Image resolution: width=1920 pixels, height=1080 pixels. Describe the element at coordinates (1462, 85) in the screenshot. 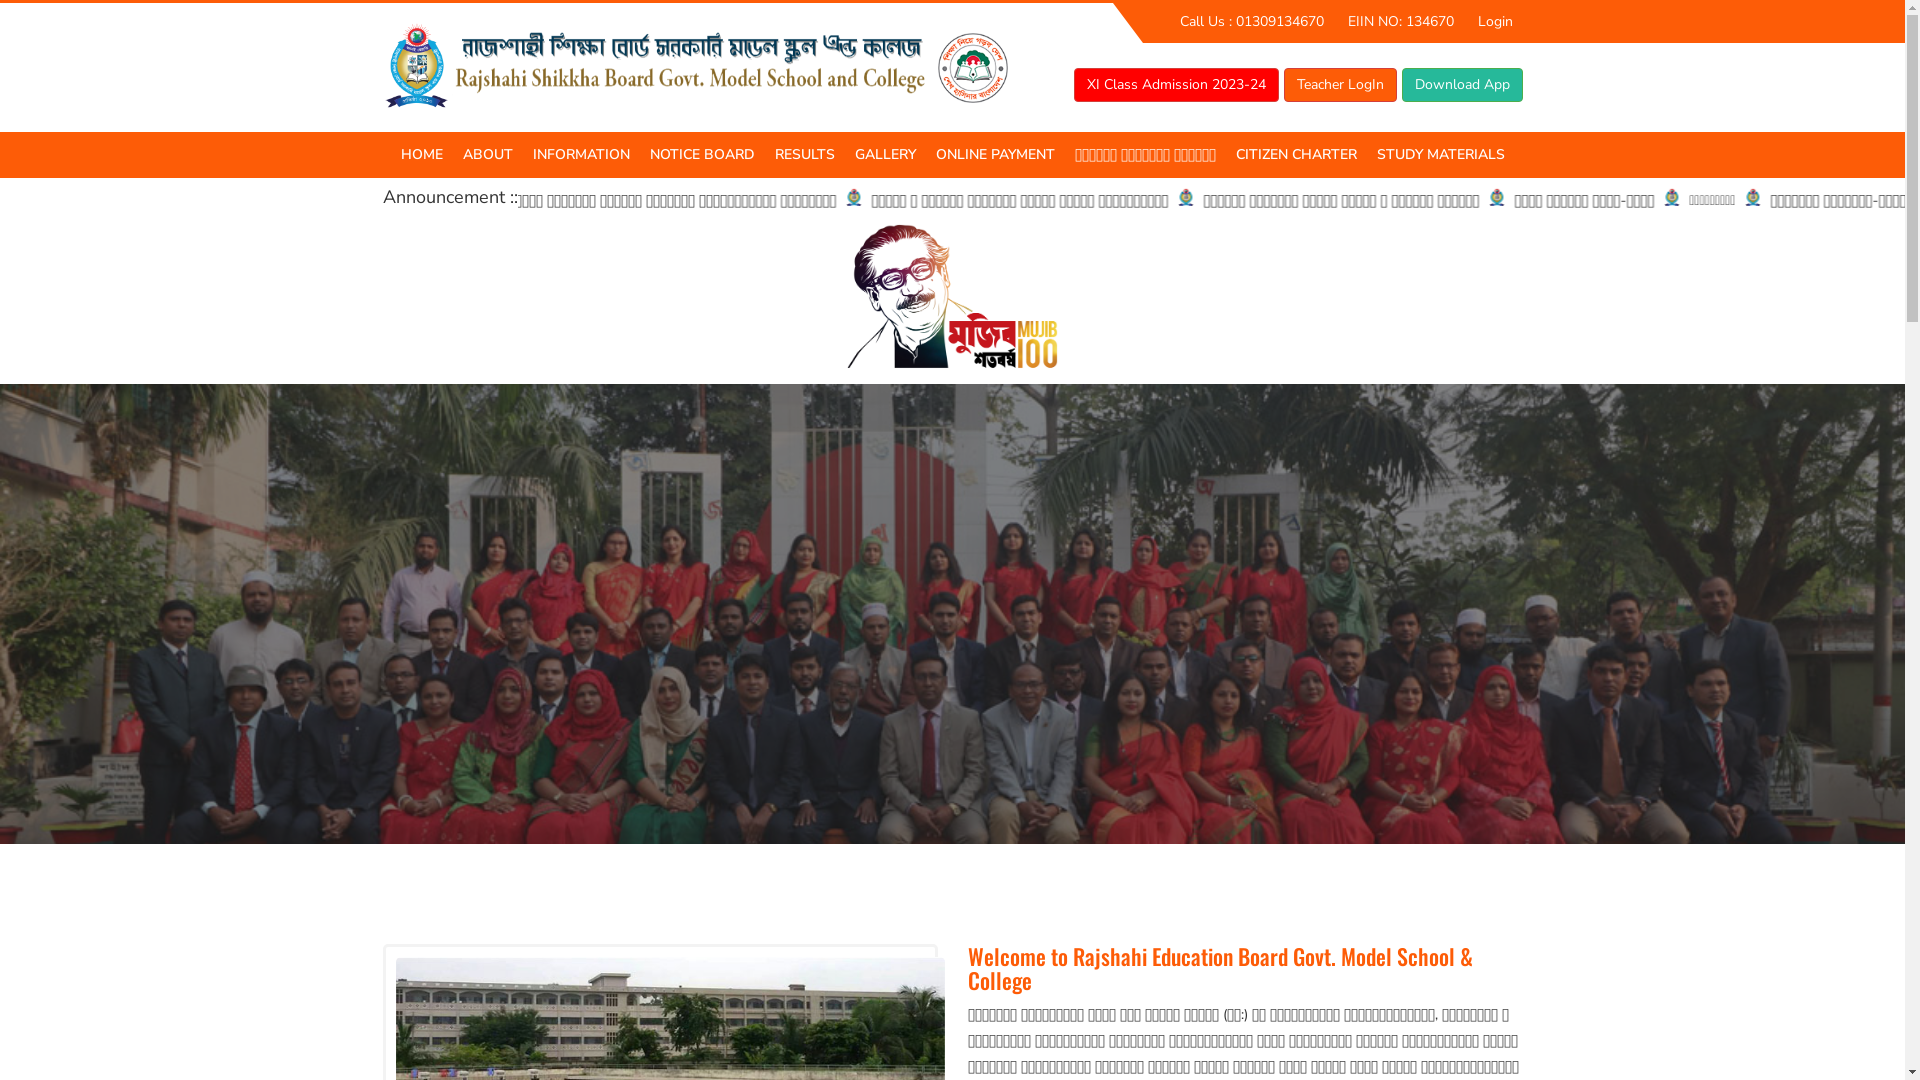

I see `Download App` at that location.